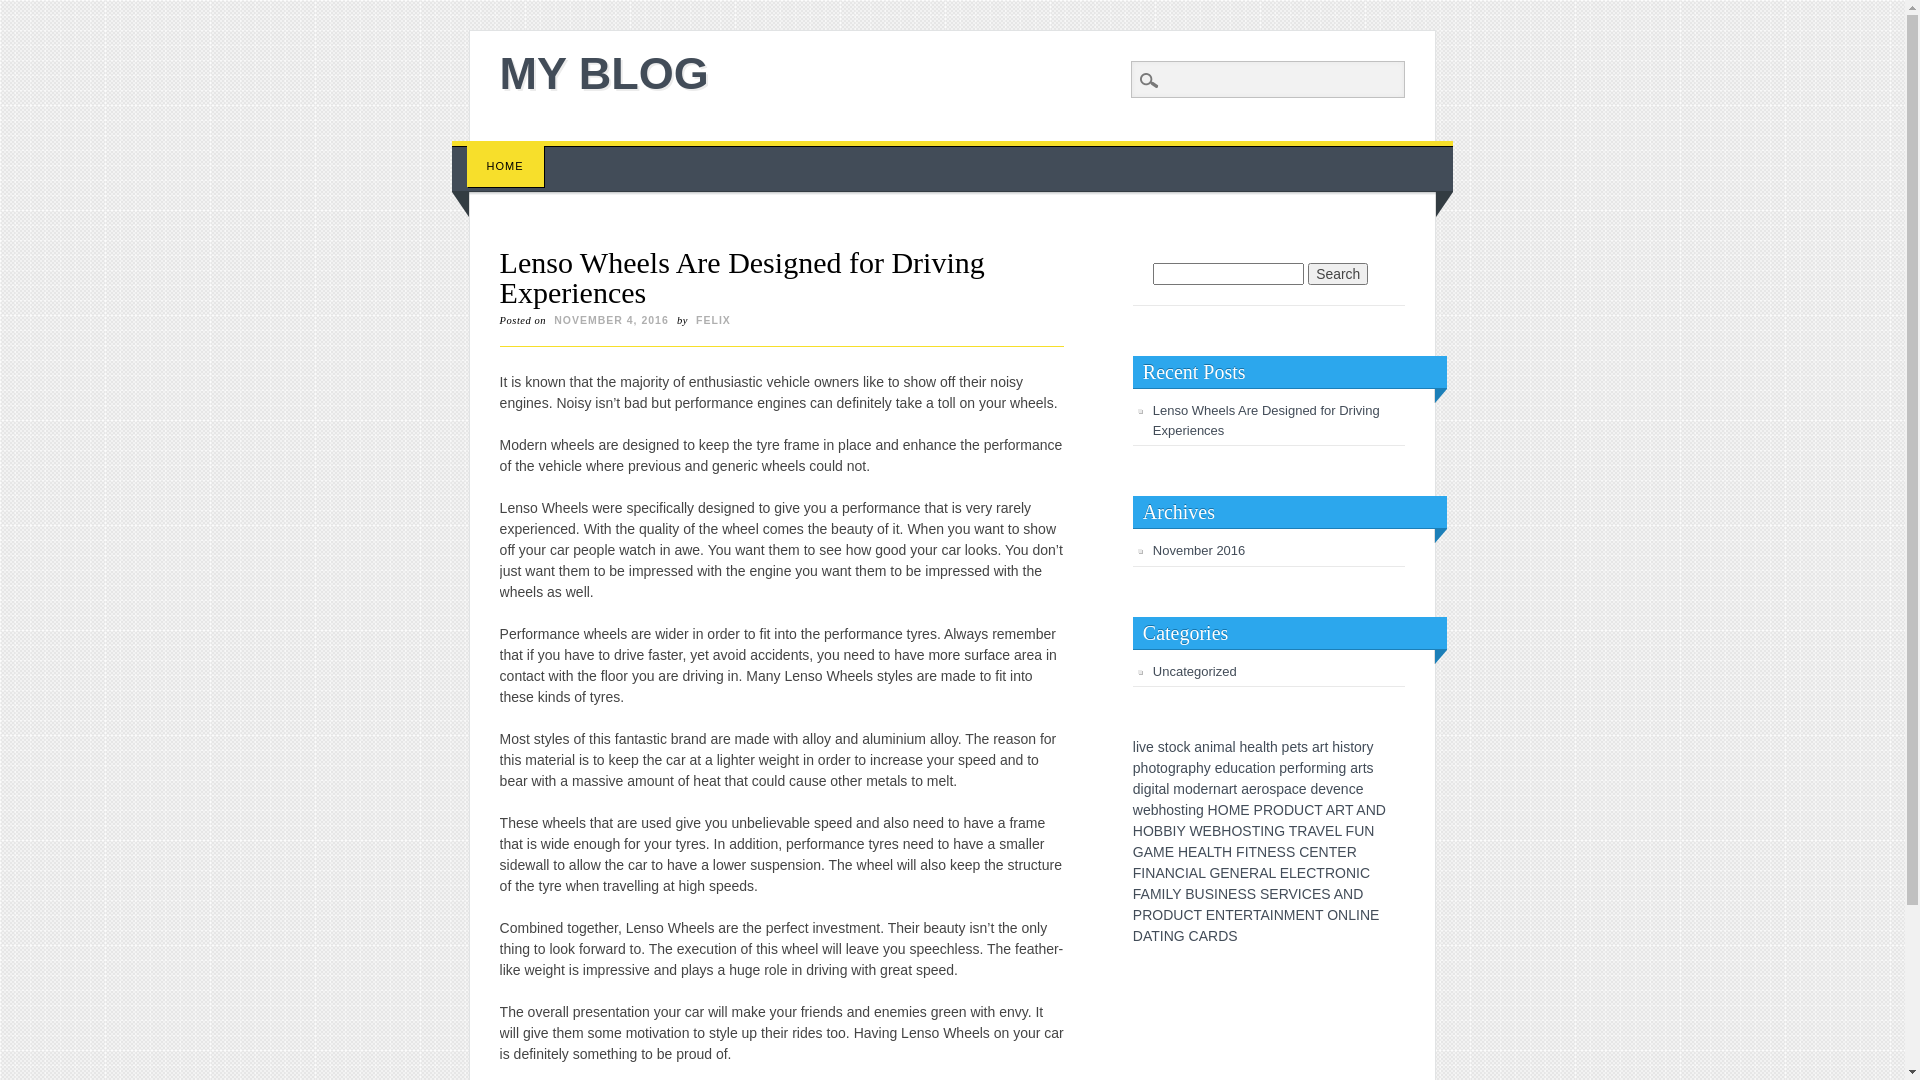  What do you see at coordinates (1183, 810) in the screenshot?
I see `t` at bounding box center [1183, 810].